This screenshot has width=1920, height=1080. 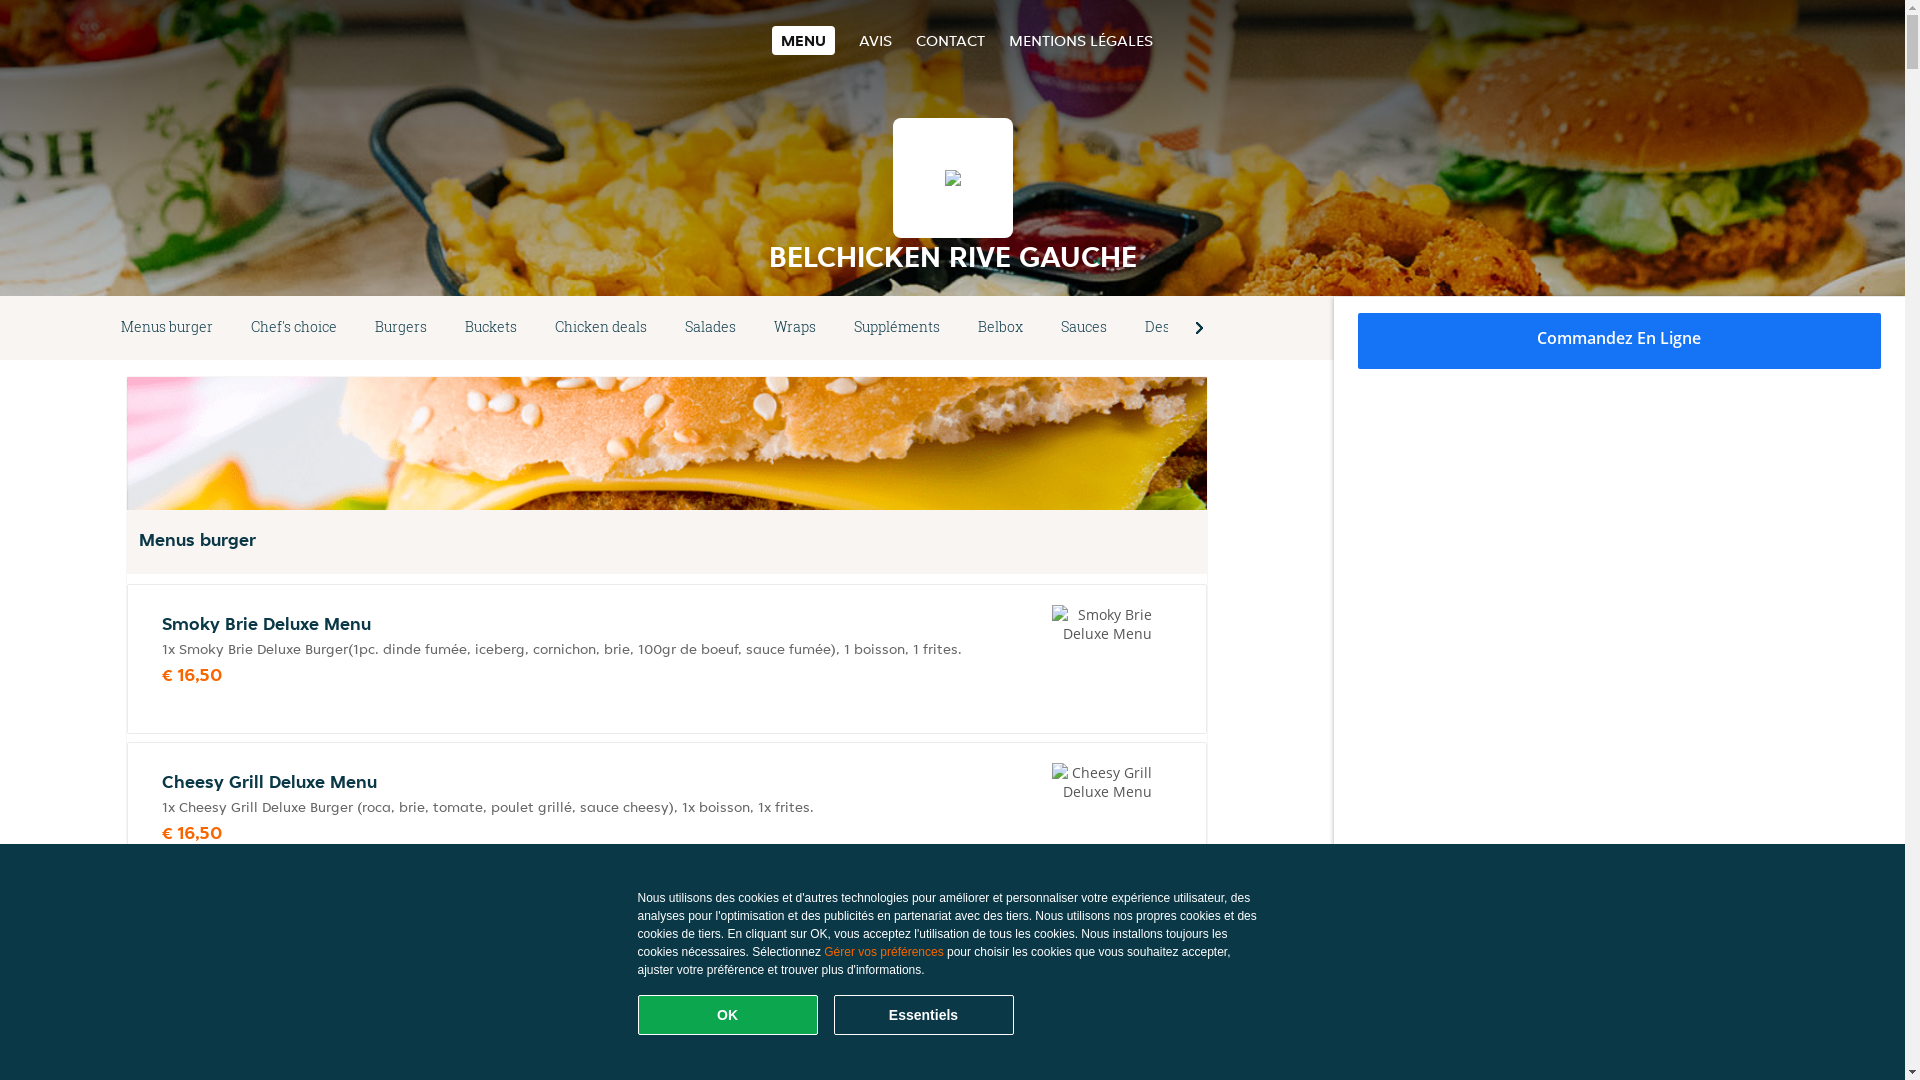 I want to click on CONTACT, so click(x=950, y=40).